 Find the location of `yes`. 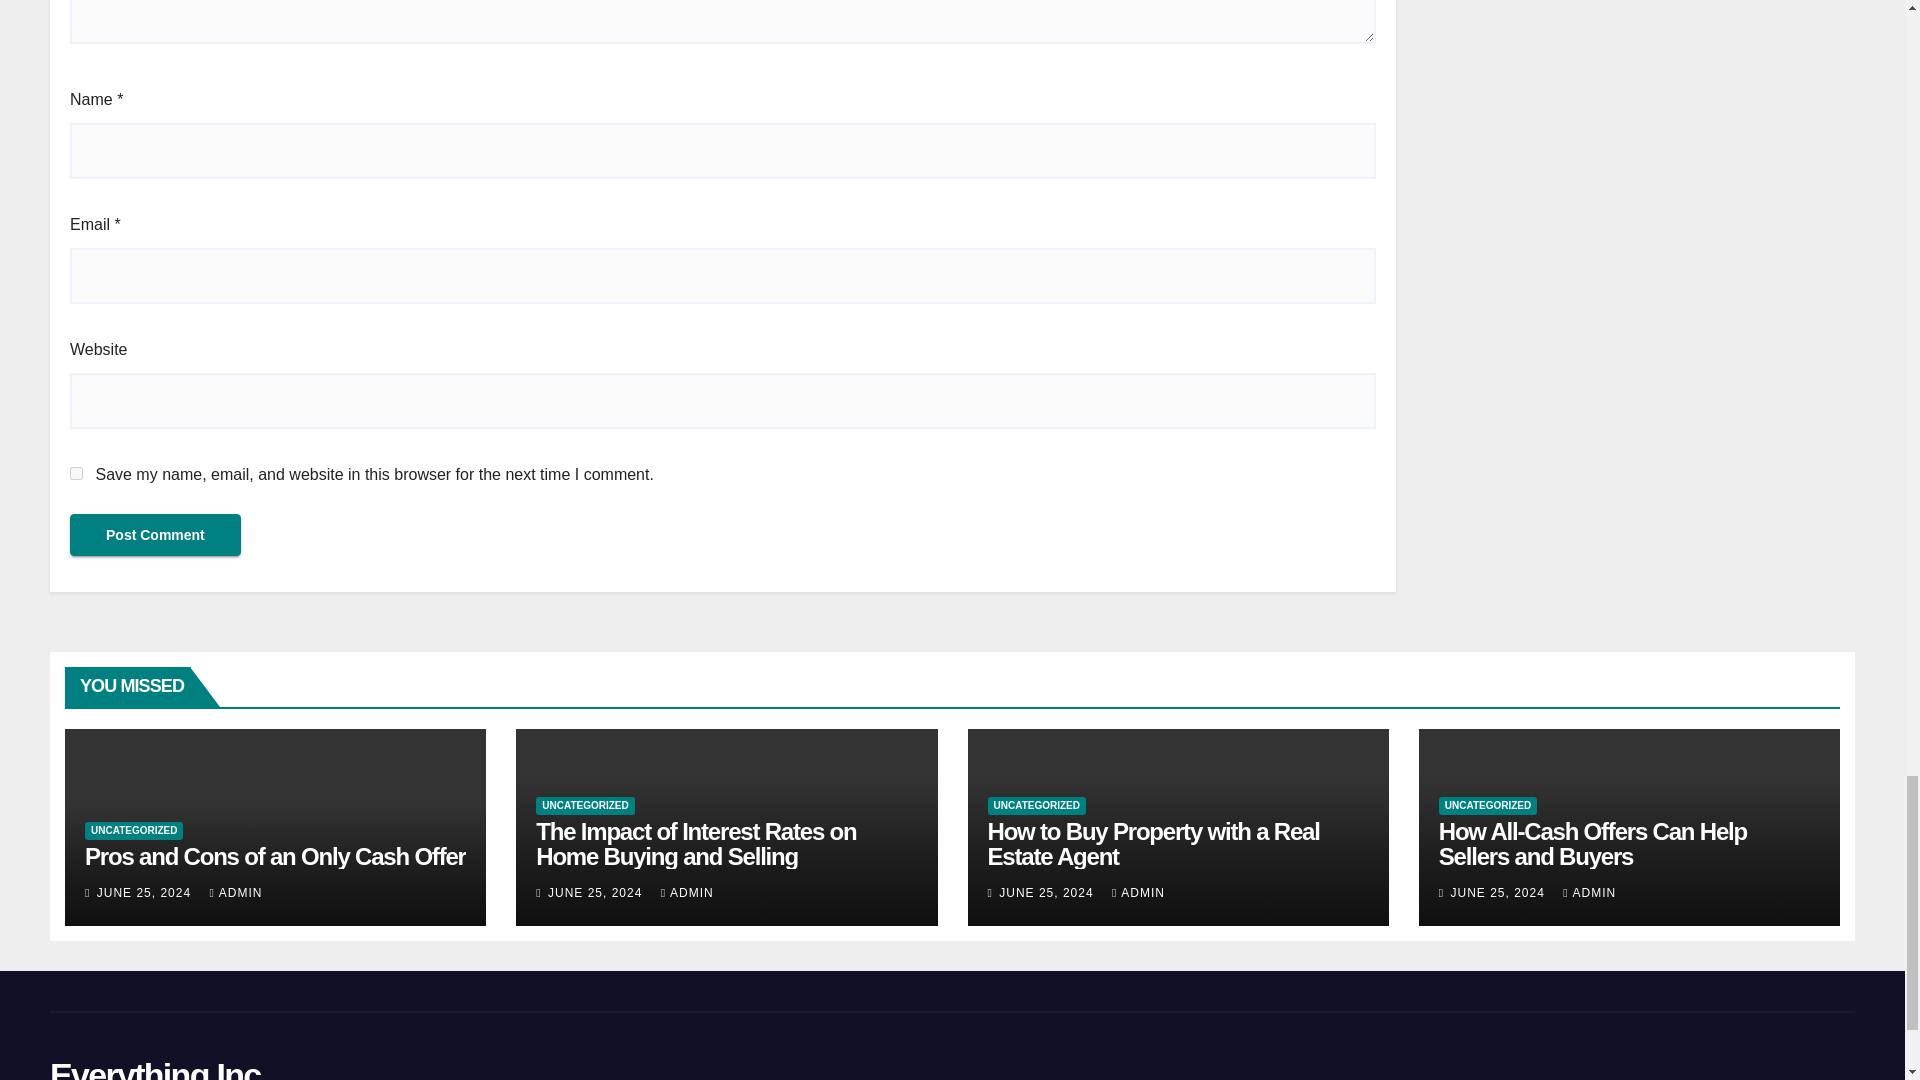

yes is located at coordinates (76, 472).